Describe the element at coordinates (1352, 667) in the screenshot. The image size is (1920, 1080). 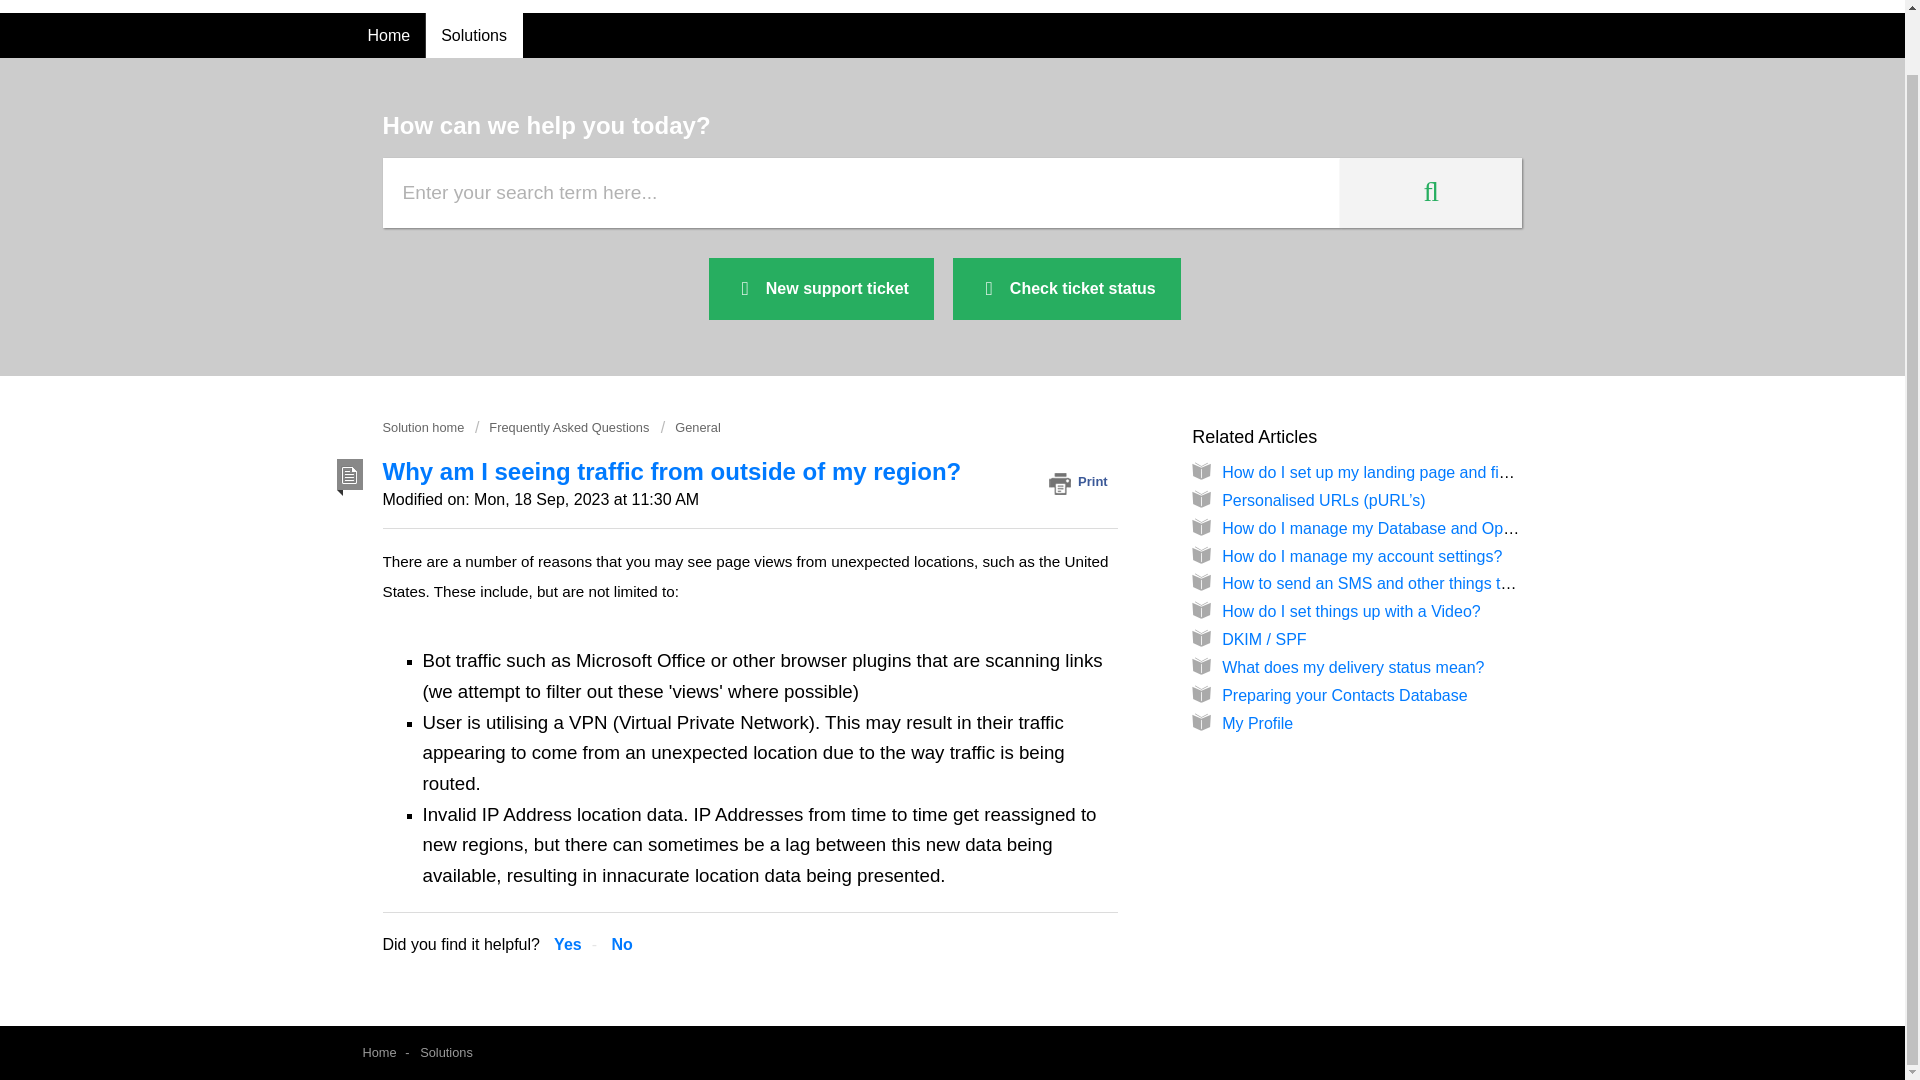
I see `What does my delivery status mean?` at that location.